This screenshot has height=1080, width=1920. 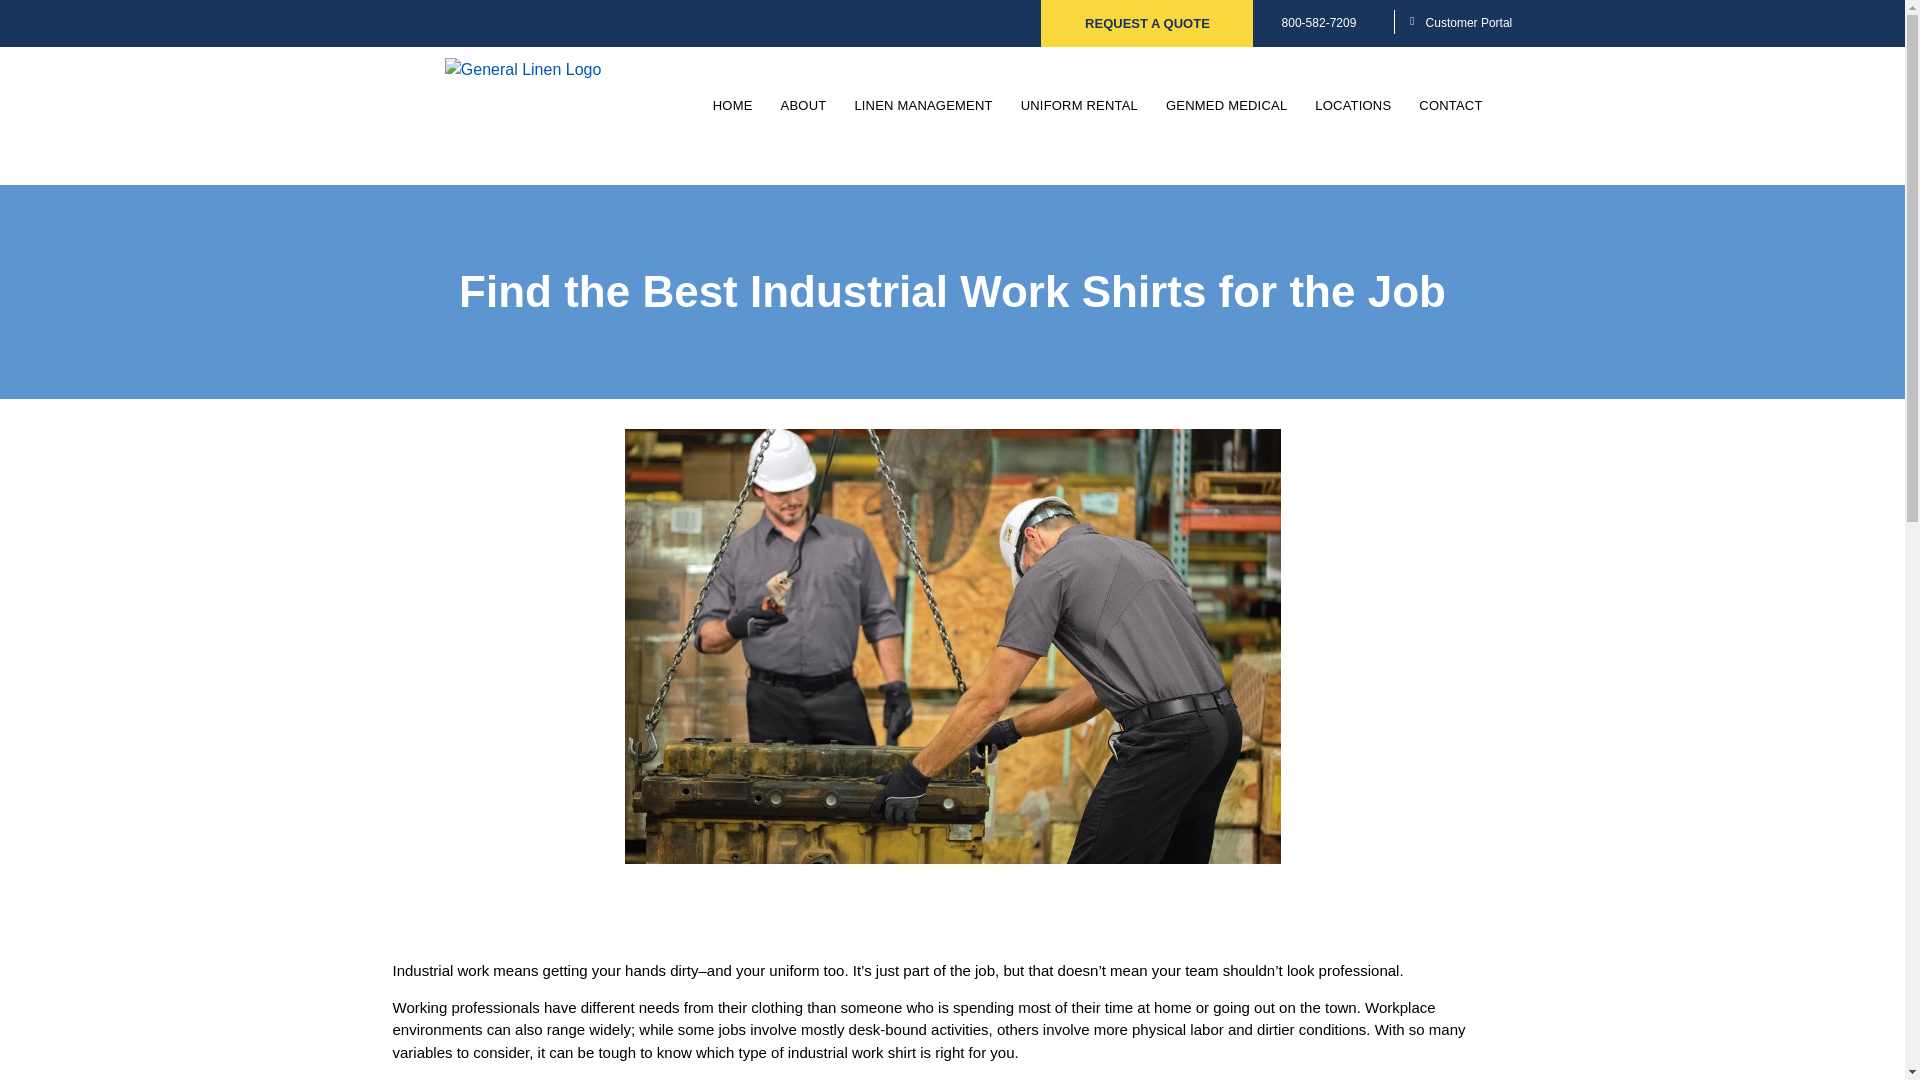 I want to click on LOCATIONS, so click(x=1353, y=106).